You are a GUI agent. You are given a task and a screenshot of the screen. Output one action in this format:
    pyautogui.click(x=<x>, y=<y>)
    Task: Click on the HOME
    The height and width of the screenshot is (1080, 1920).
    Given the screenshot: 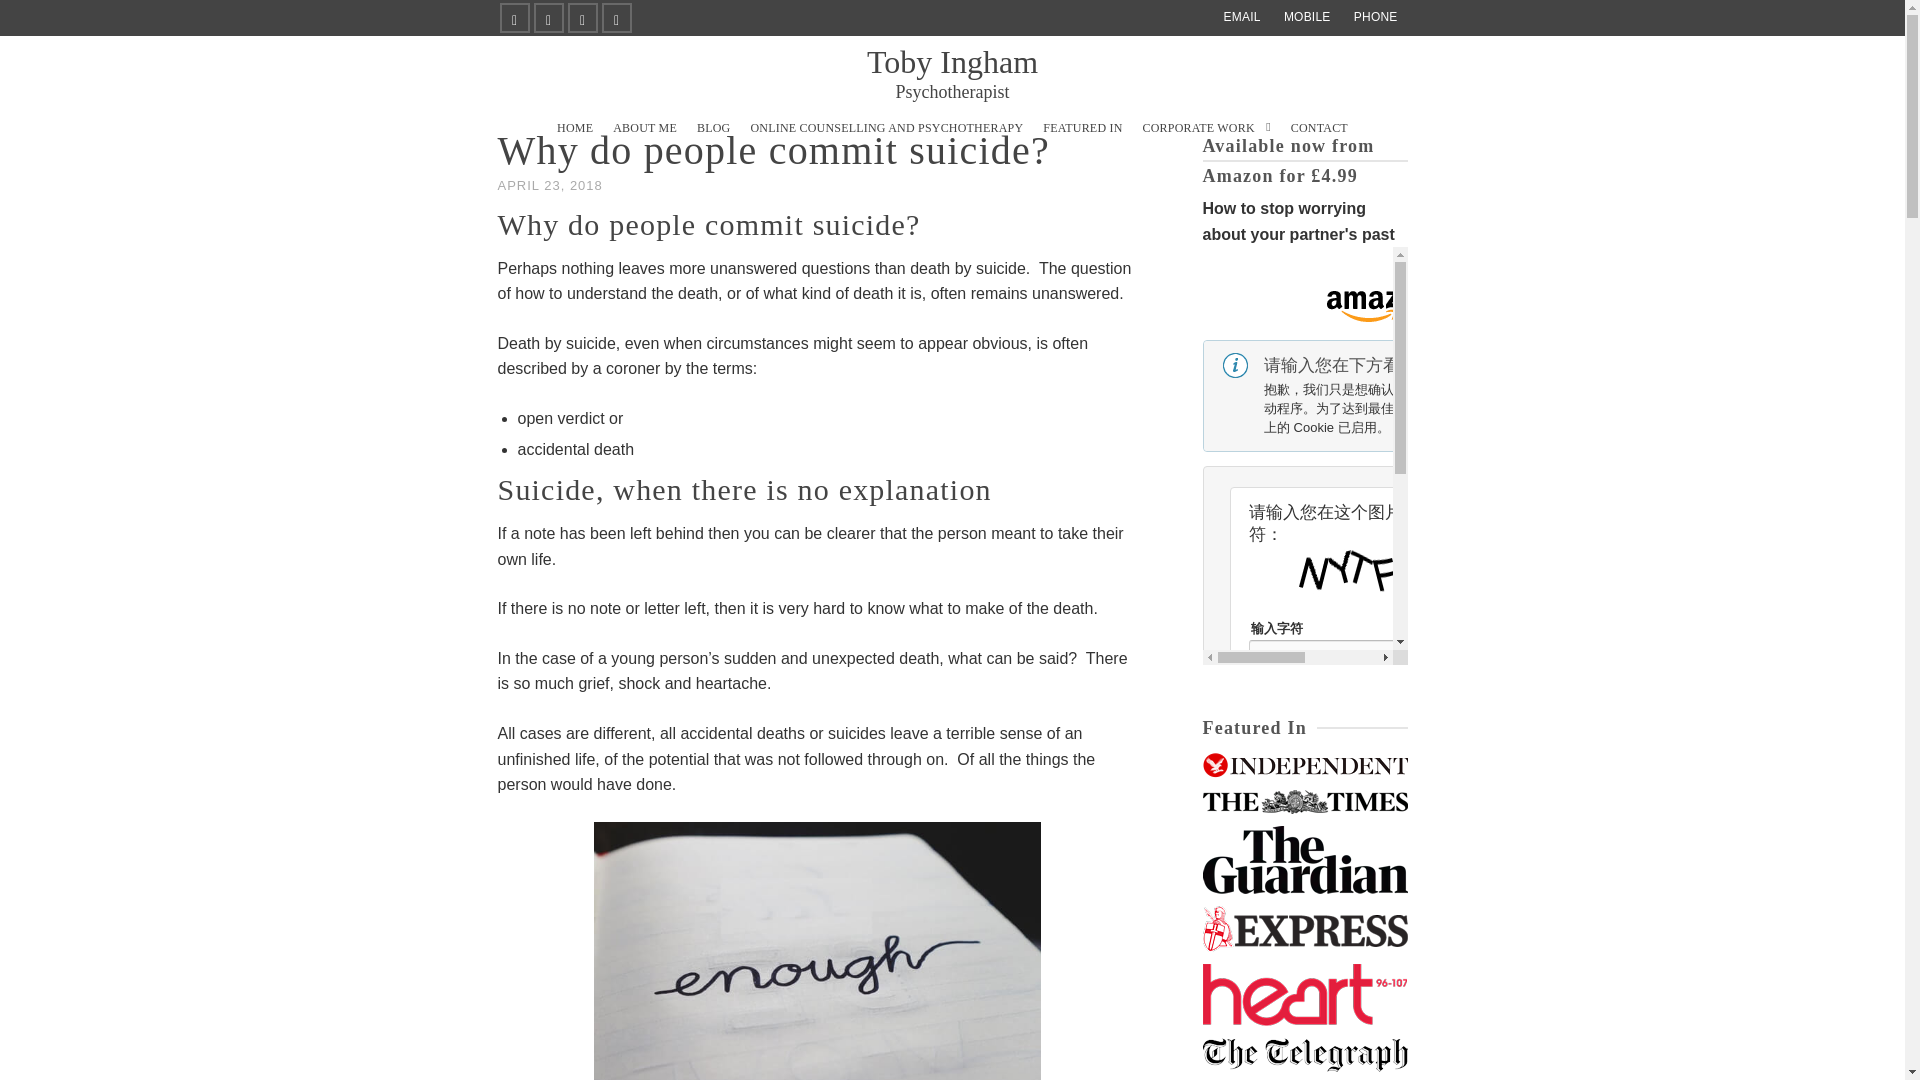 What is the action you would take?
    pyautogui.click(x=574, y=128)
    